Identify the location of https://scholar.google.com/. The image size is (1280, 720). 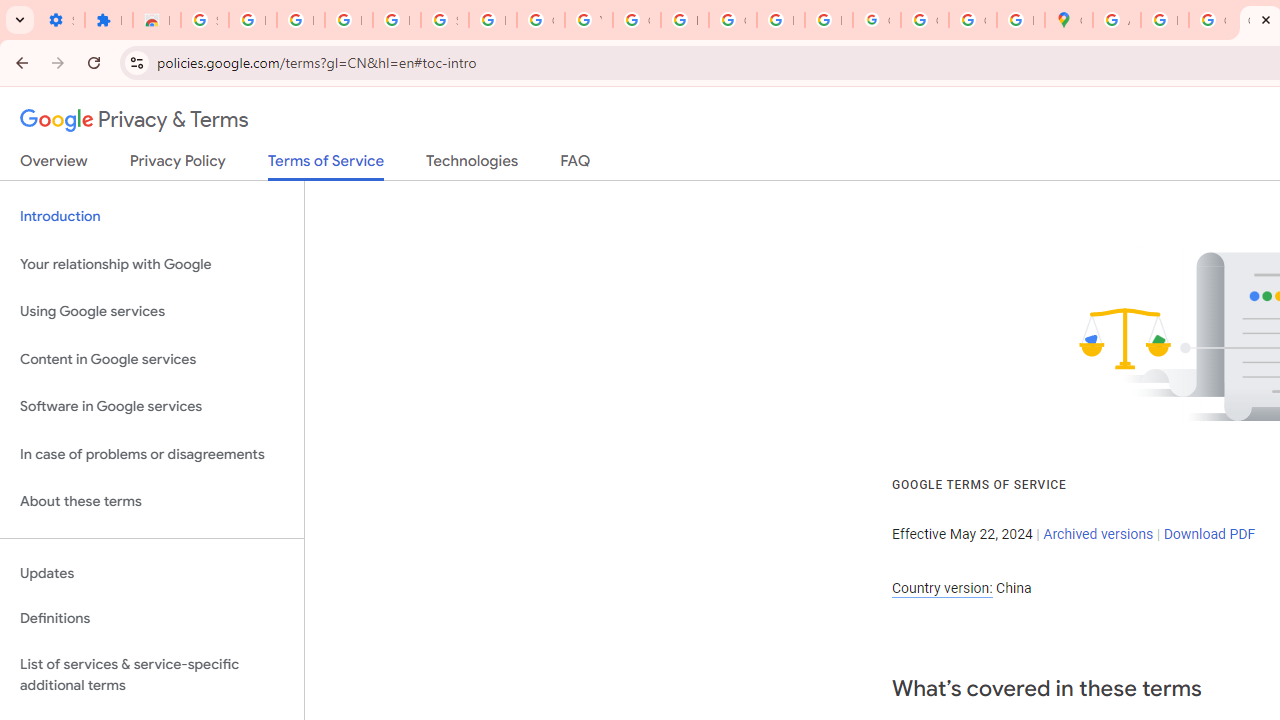
(684, 20).